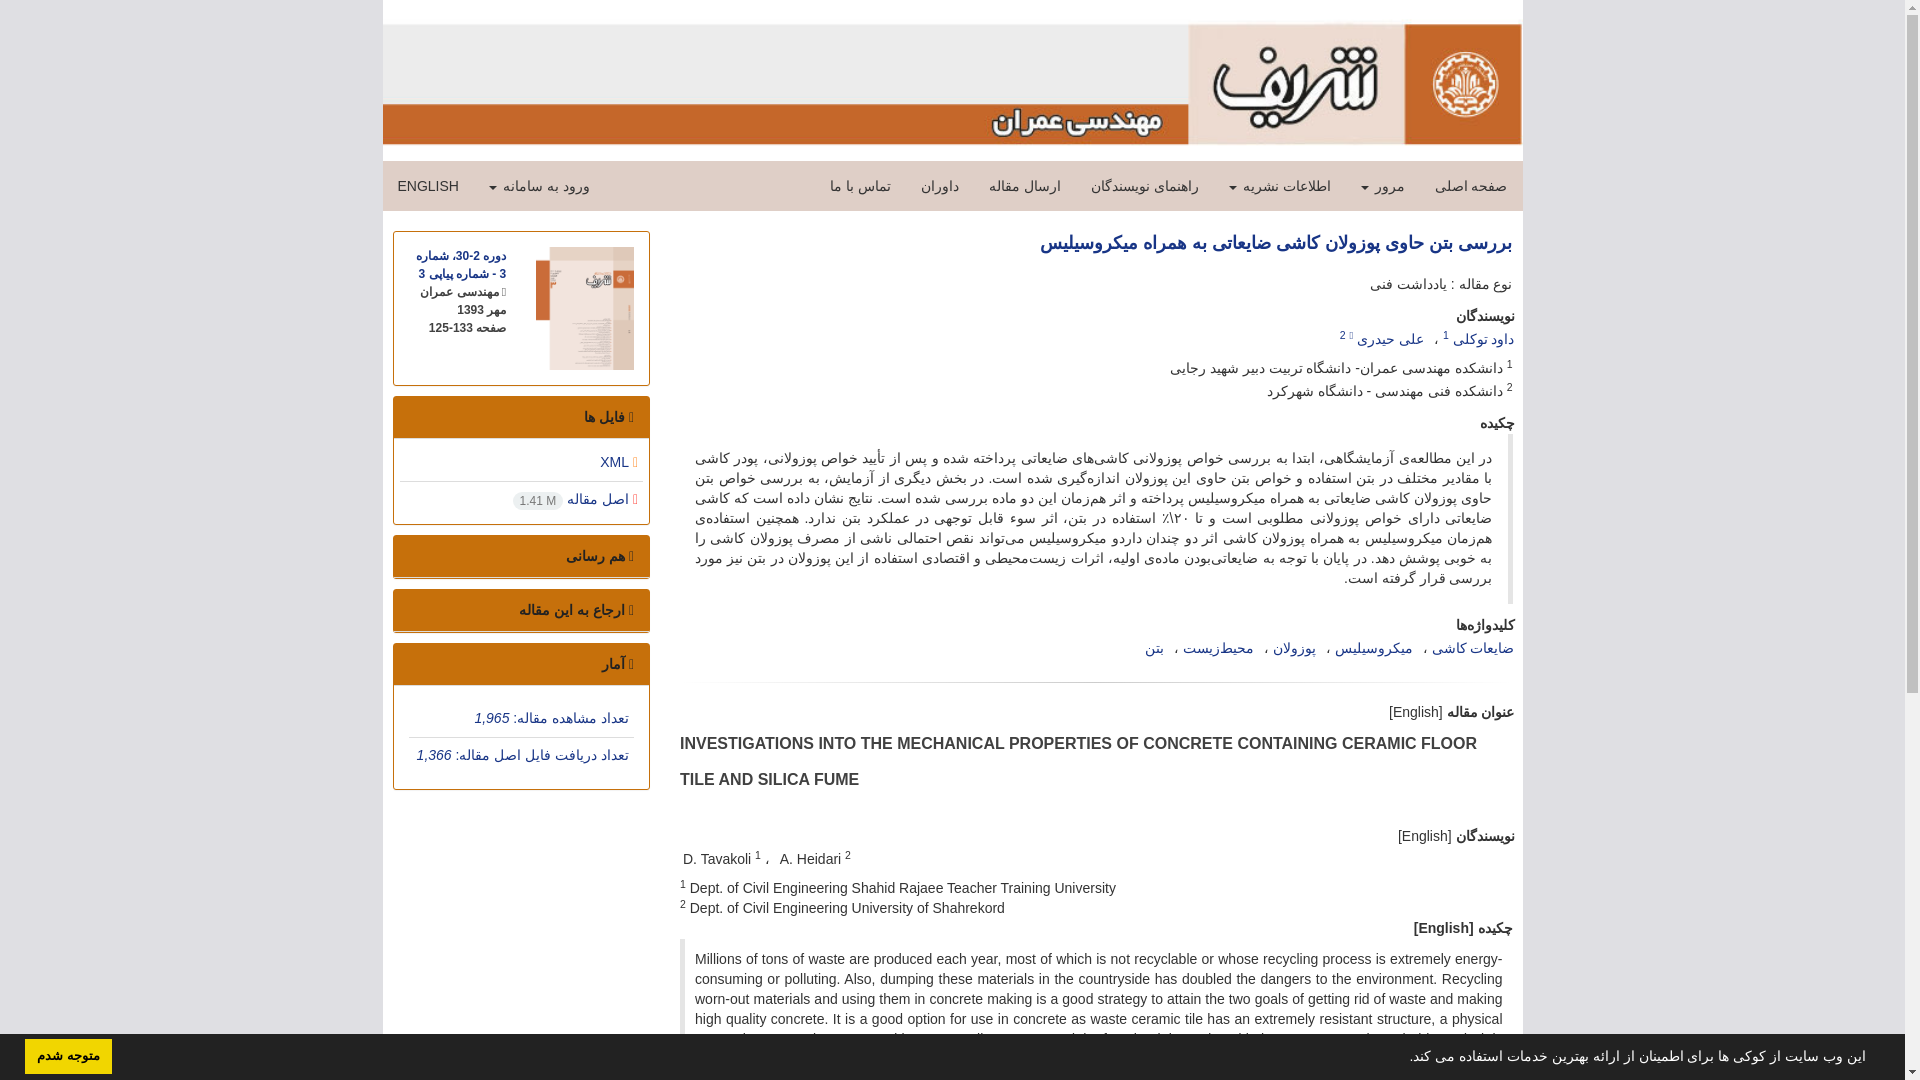 This screenshot has width=1920, height=1080. Describe the element at coordinates (427, 185) in the screenshot. I see `ENGLISH` at that location.